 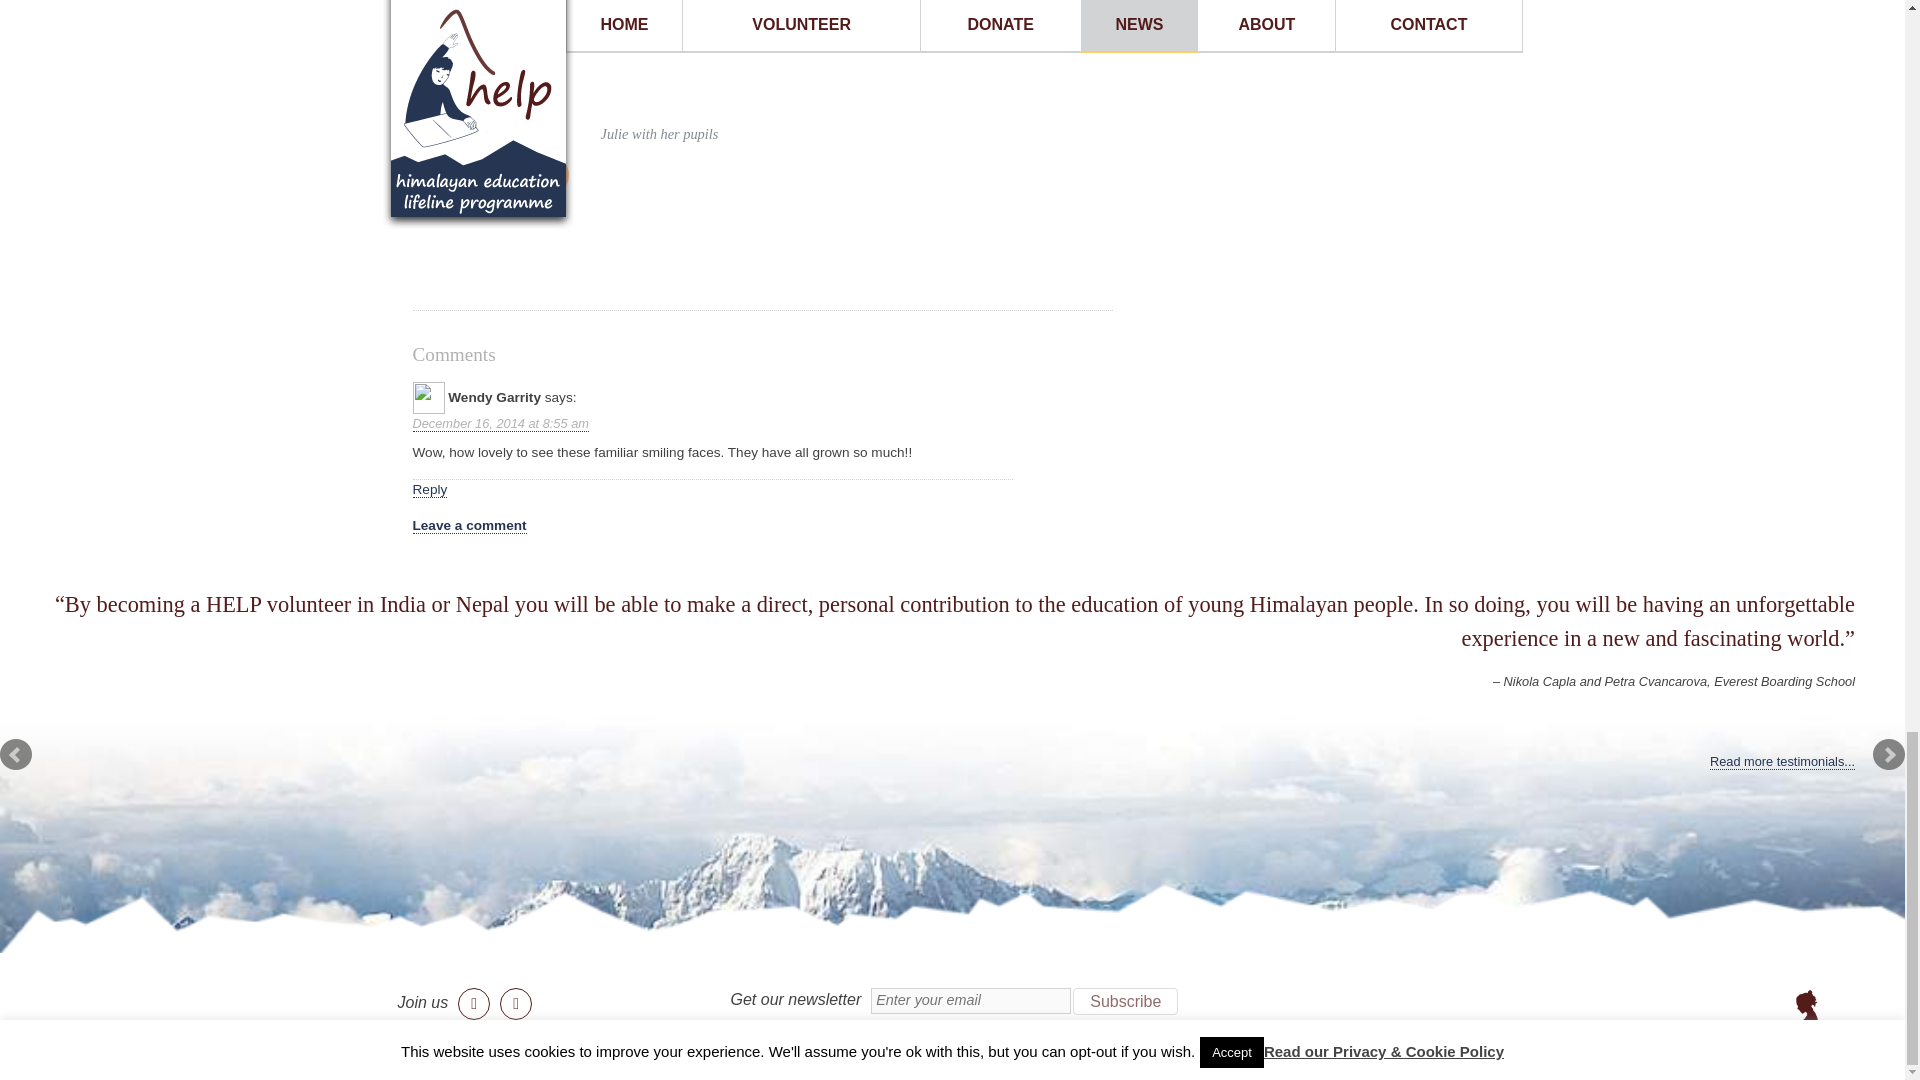 What do you see at coordinates (430, 489) in the screenshot?
I see `Reply` at bounding box center [430, 489].